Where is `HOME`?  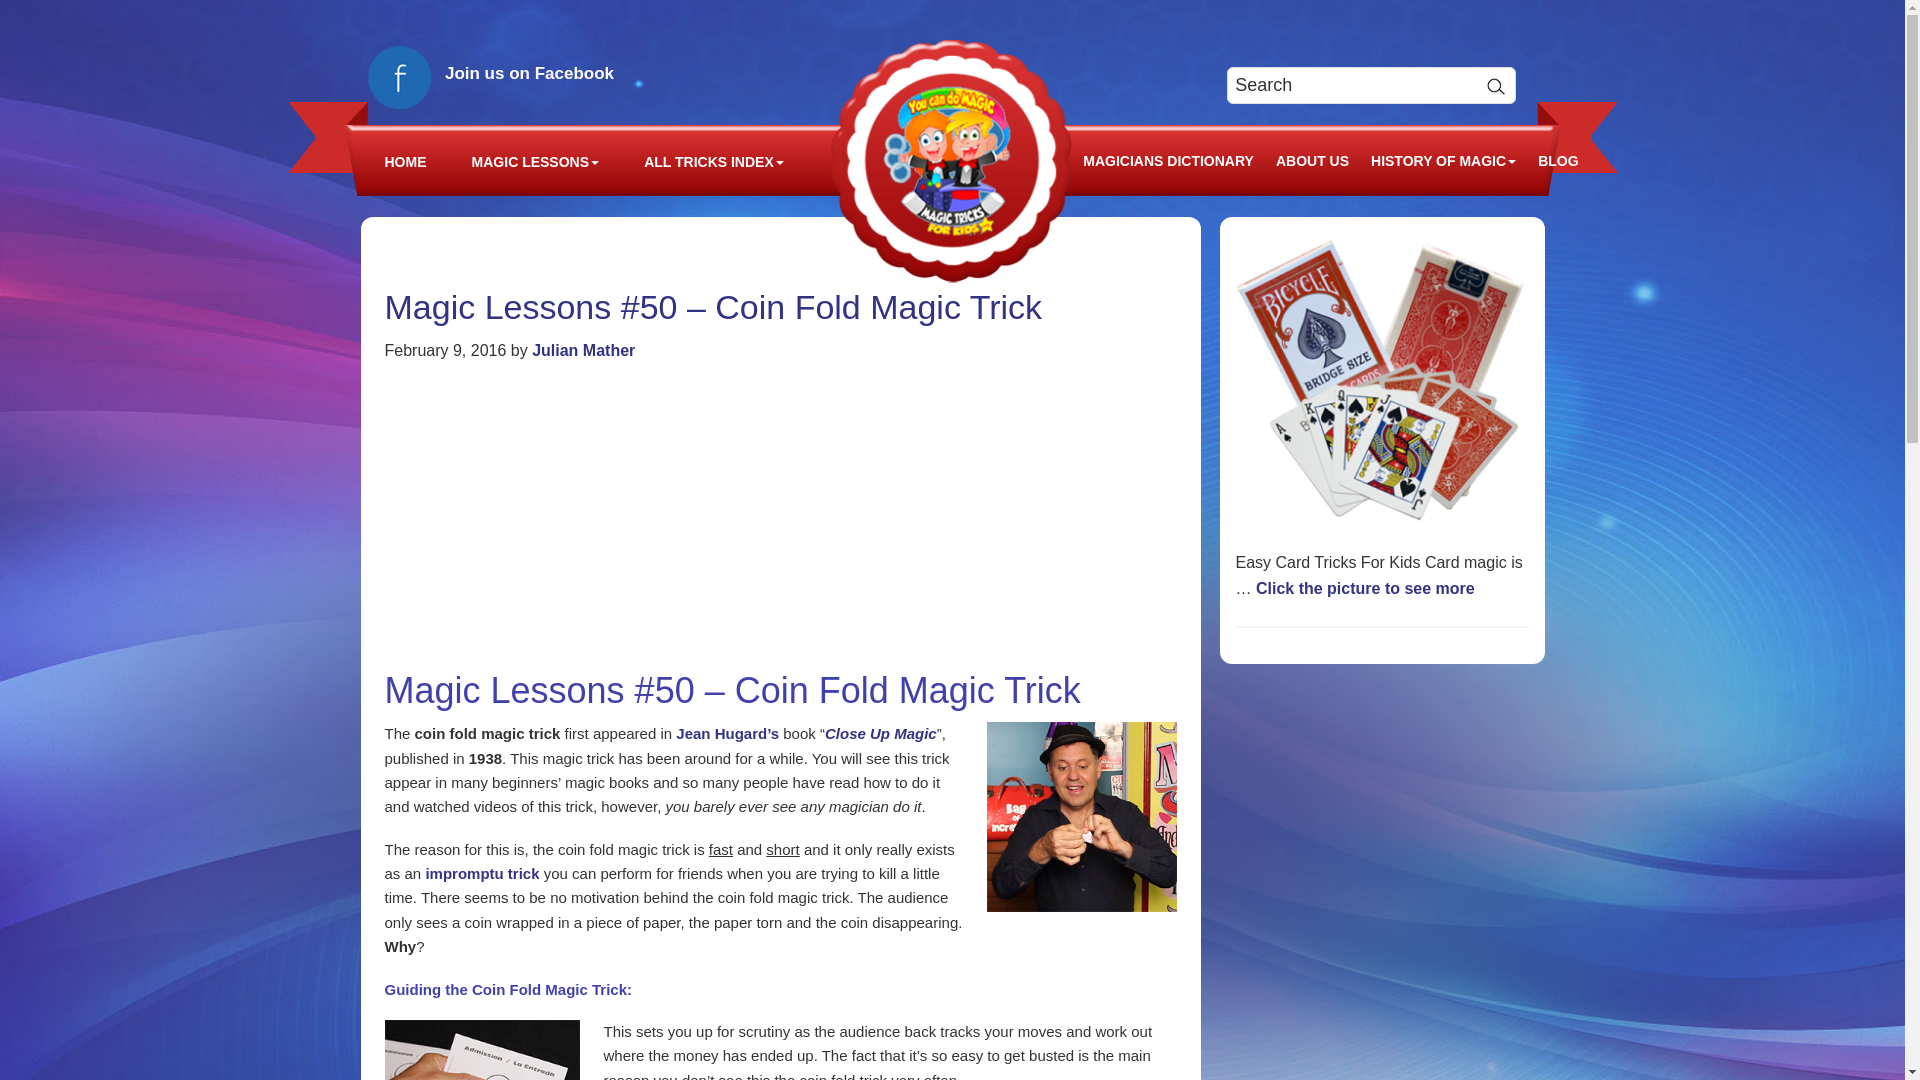 HOME is located at coordinates (406, 162).